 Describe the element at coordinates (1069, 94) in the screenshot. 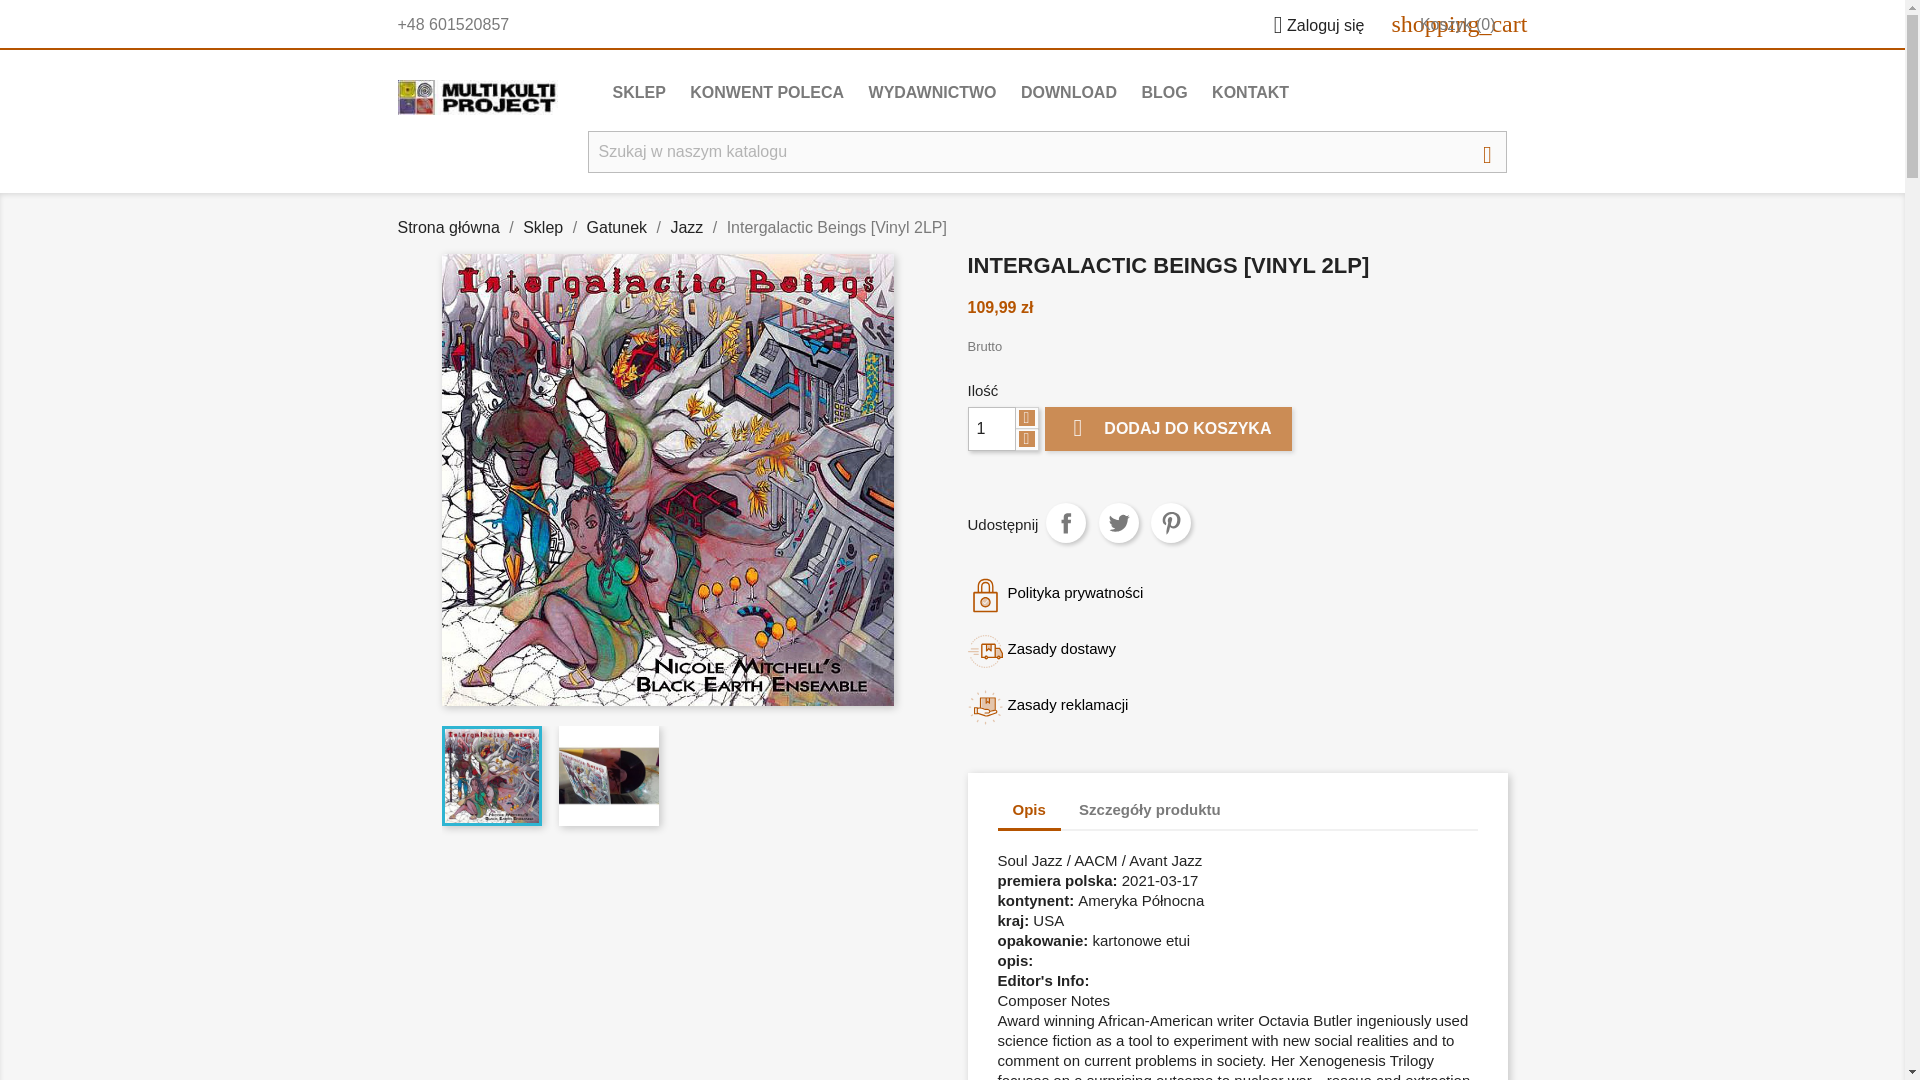

I see `DOWNLOAD` at that location.